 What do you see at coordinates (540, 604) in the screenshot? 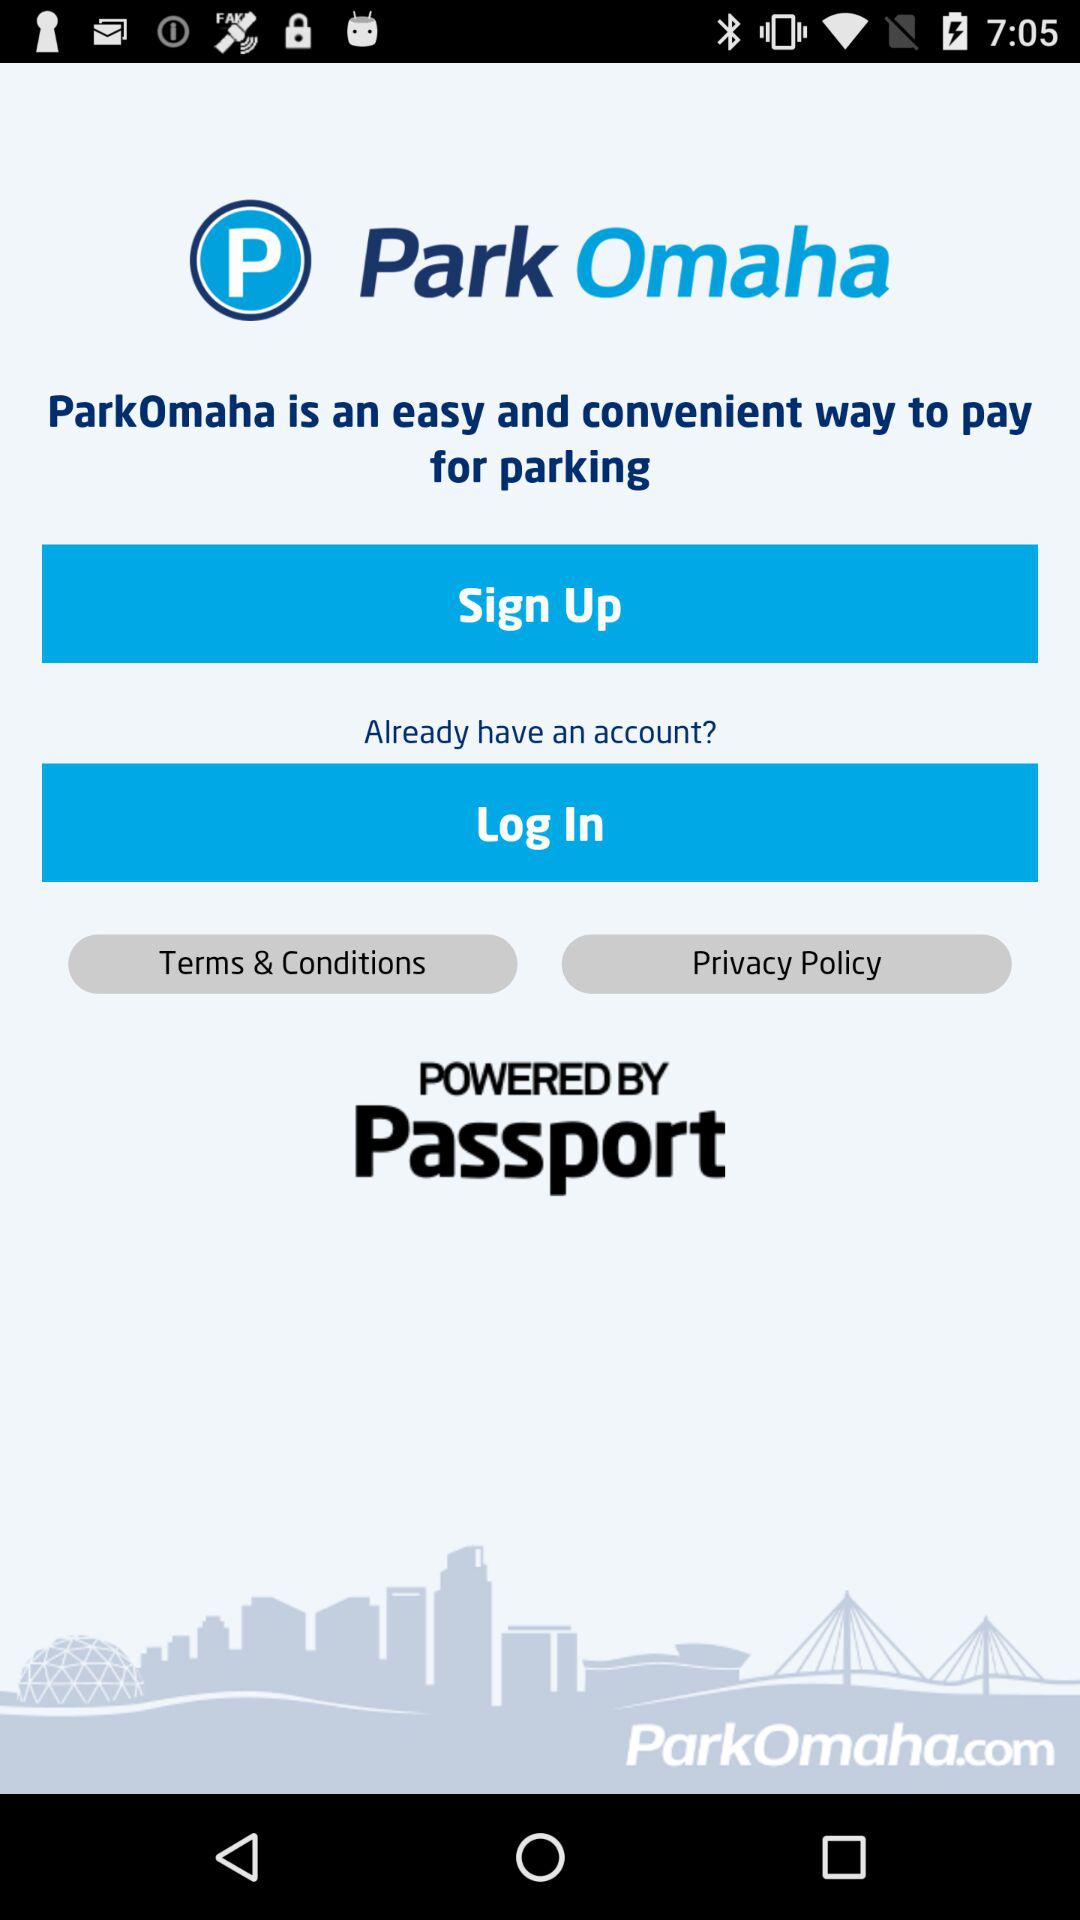
I see `turn off the sign up` at bounding box center [540, 604].